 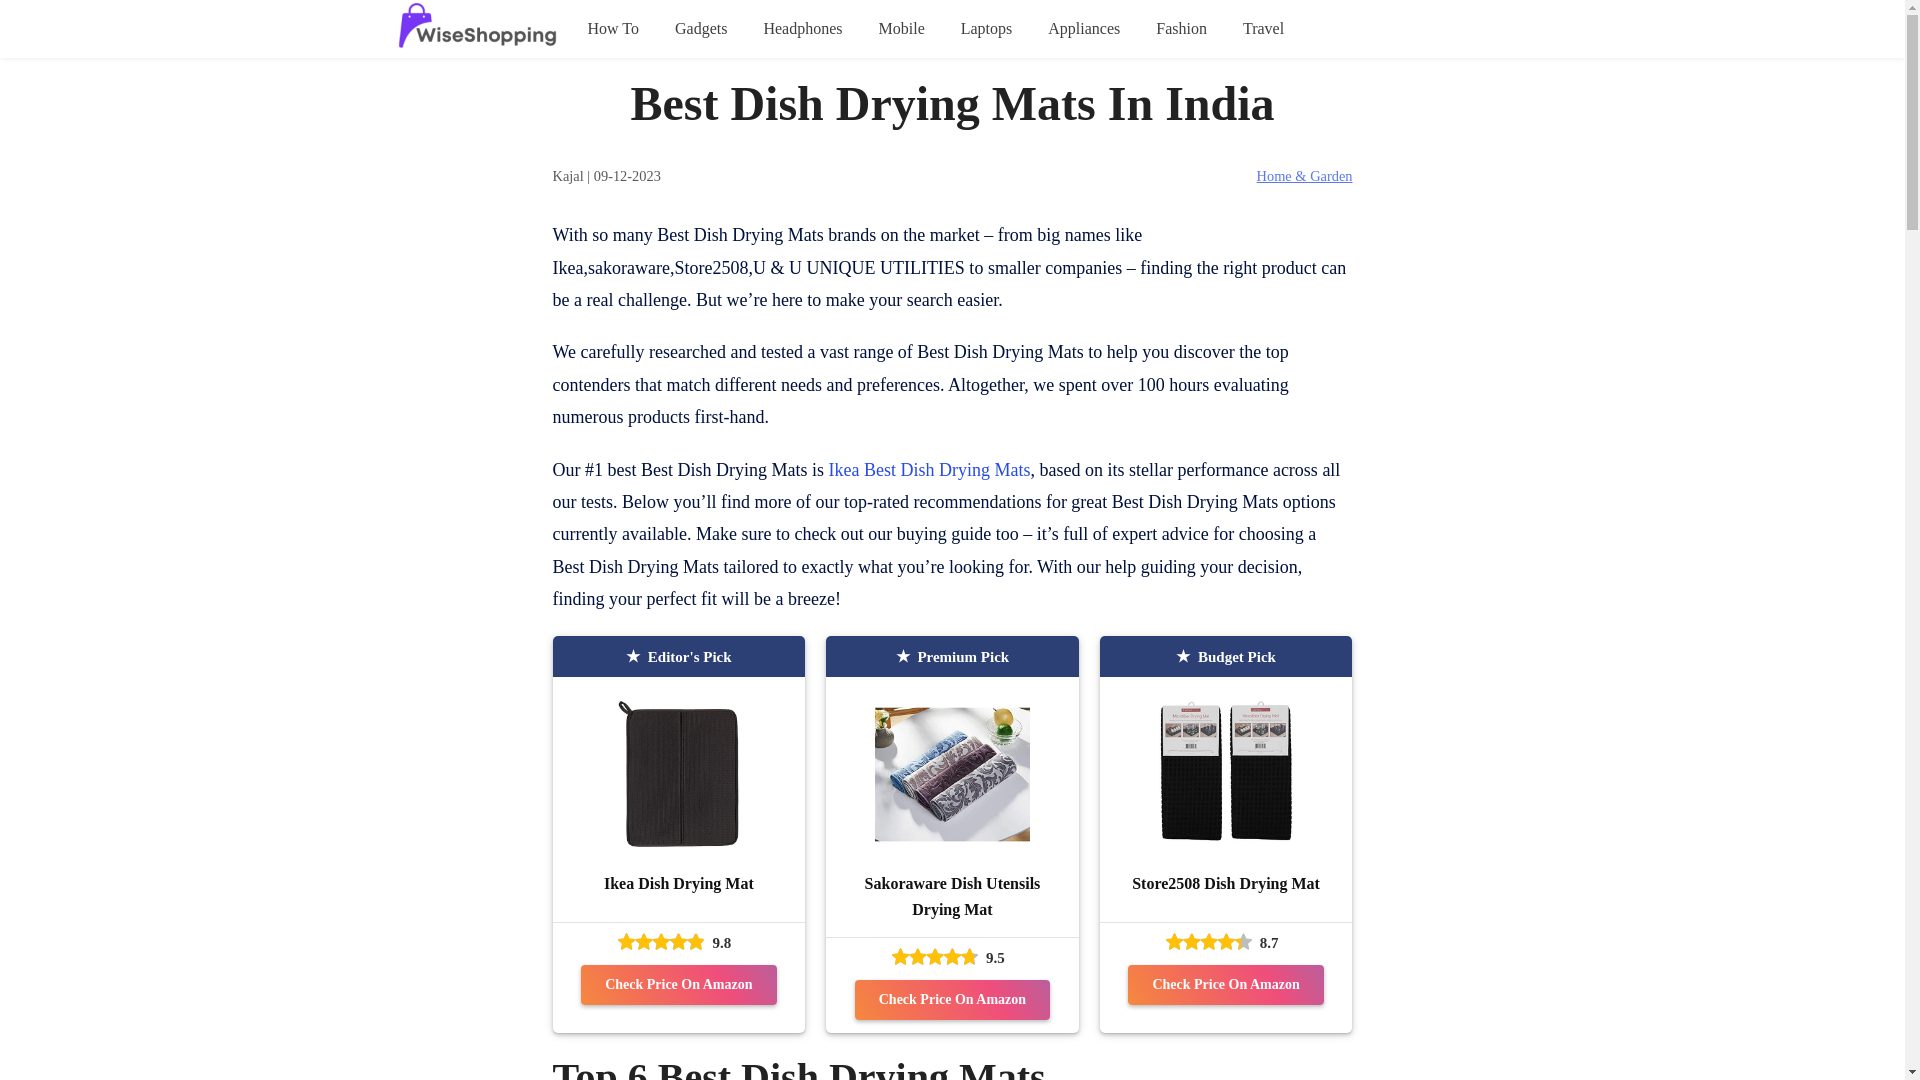 I want to click on Appliances, so click(x=1084, y=29).